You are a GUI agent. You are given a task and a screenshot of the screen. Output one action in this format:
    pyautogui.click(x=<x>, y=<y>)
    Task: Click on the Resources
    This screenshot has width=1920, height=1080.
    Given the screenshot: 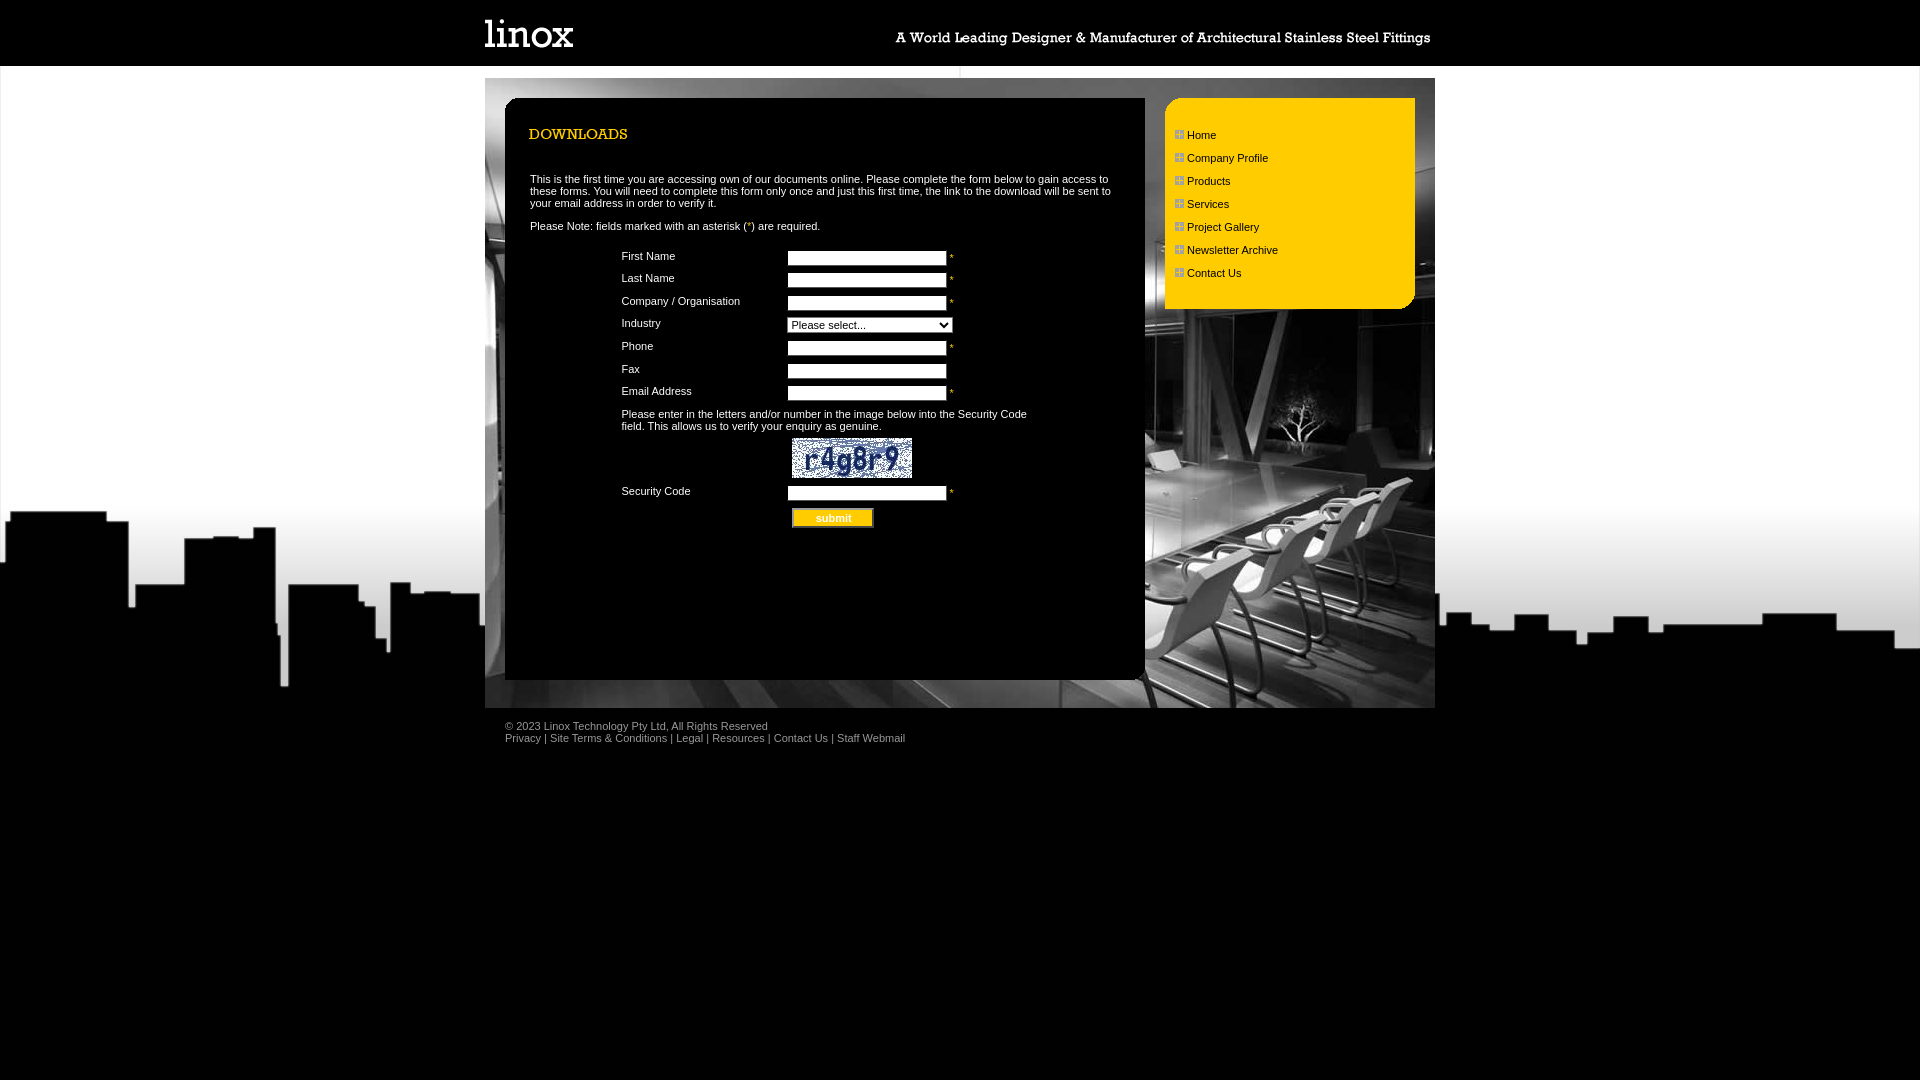 What is the action you would take?
    pyautogui.click(x=738, y=738)
    